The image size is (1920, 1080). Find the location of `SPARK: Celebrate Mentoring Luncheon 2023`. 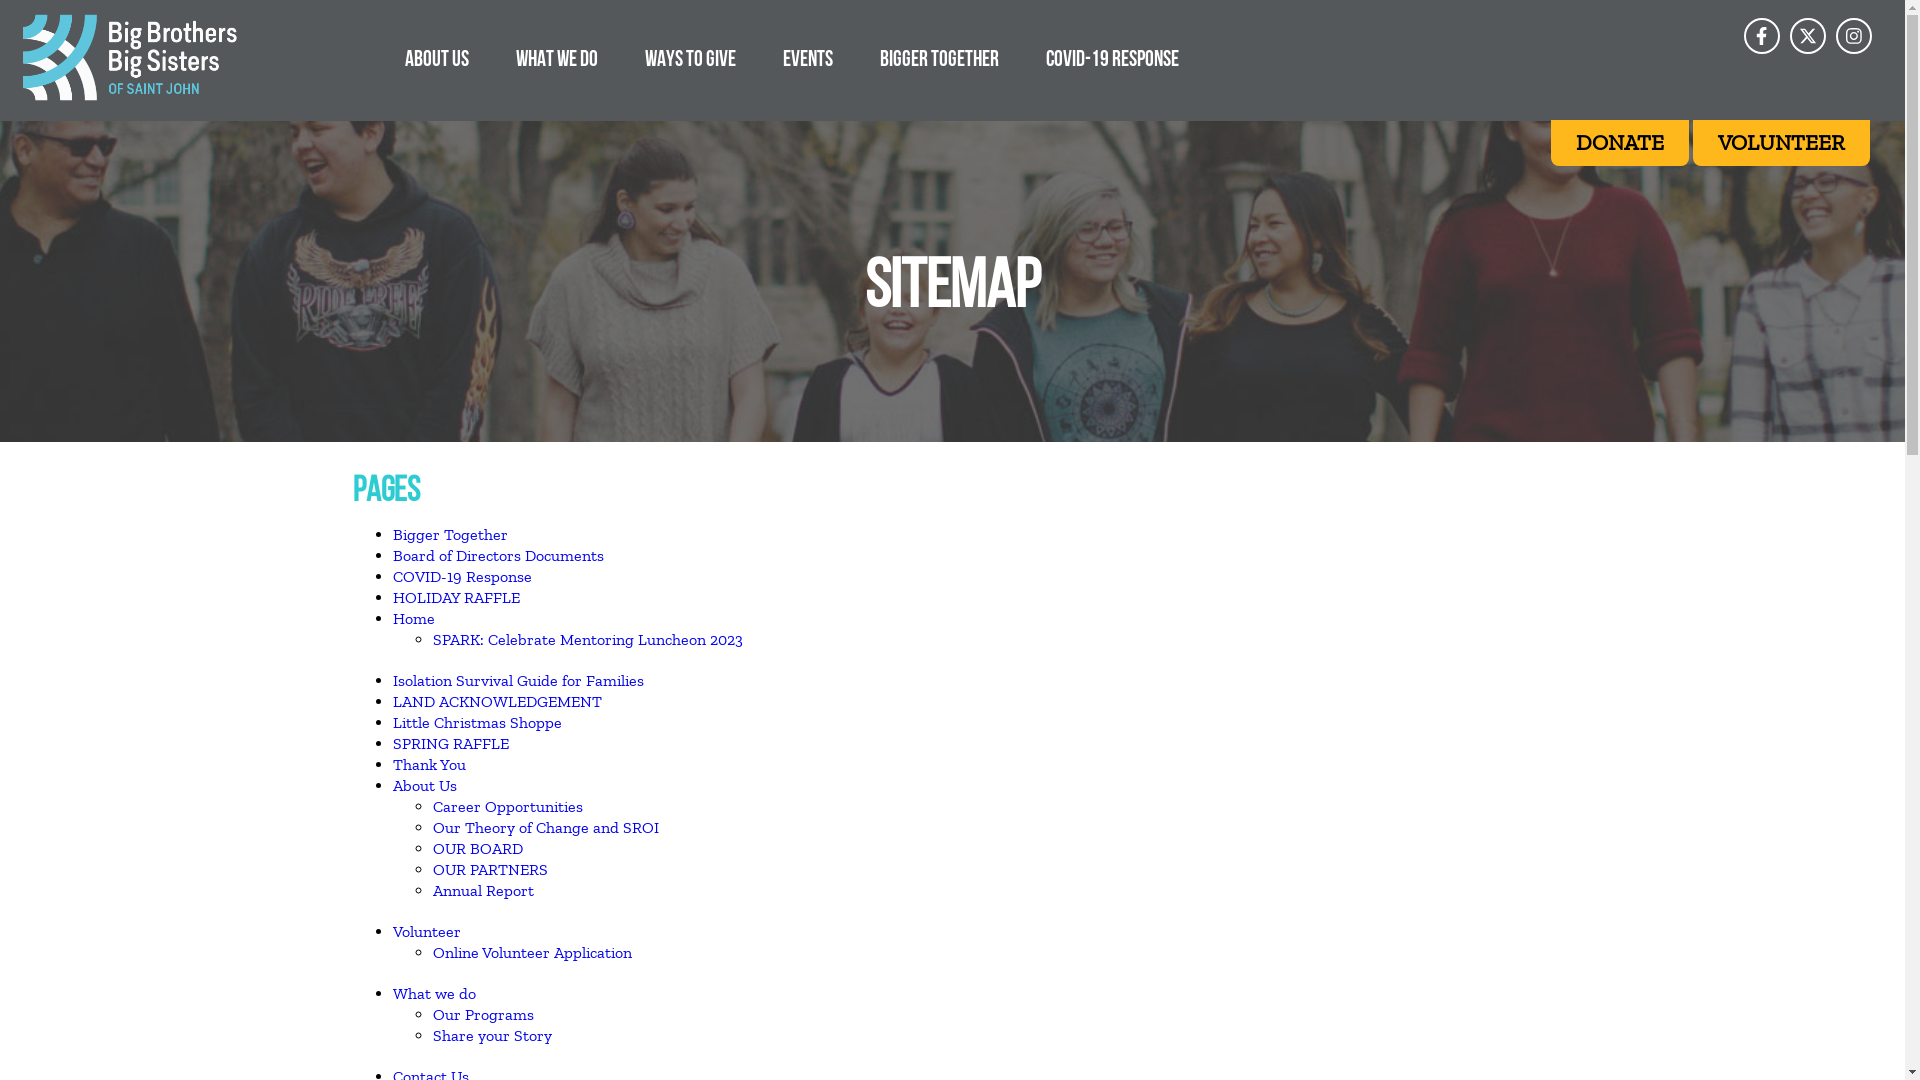

SPARK: Celebrate Mentoring Luncheon 2023 is located at coordinates (587, 640).